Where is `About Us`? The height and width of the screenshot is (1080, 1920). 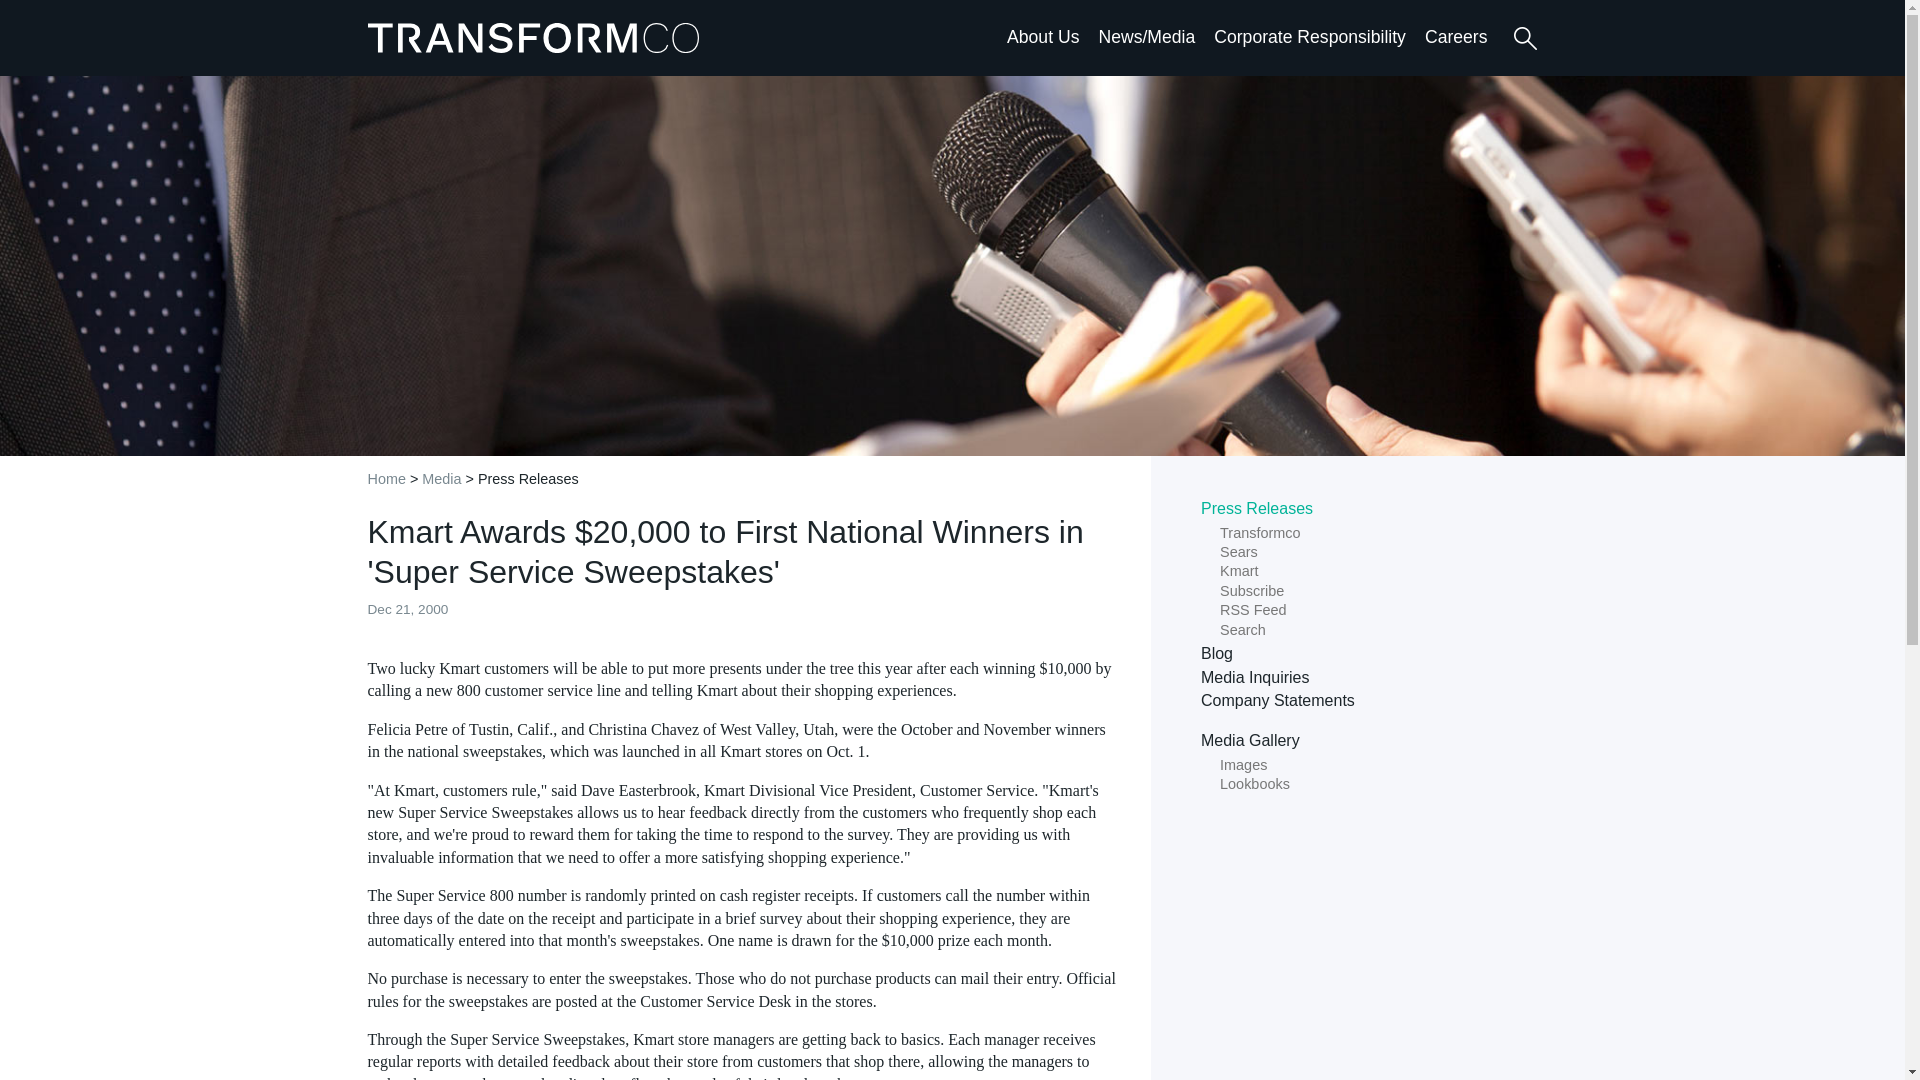
About Us is located at coordinates (1042, 36).